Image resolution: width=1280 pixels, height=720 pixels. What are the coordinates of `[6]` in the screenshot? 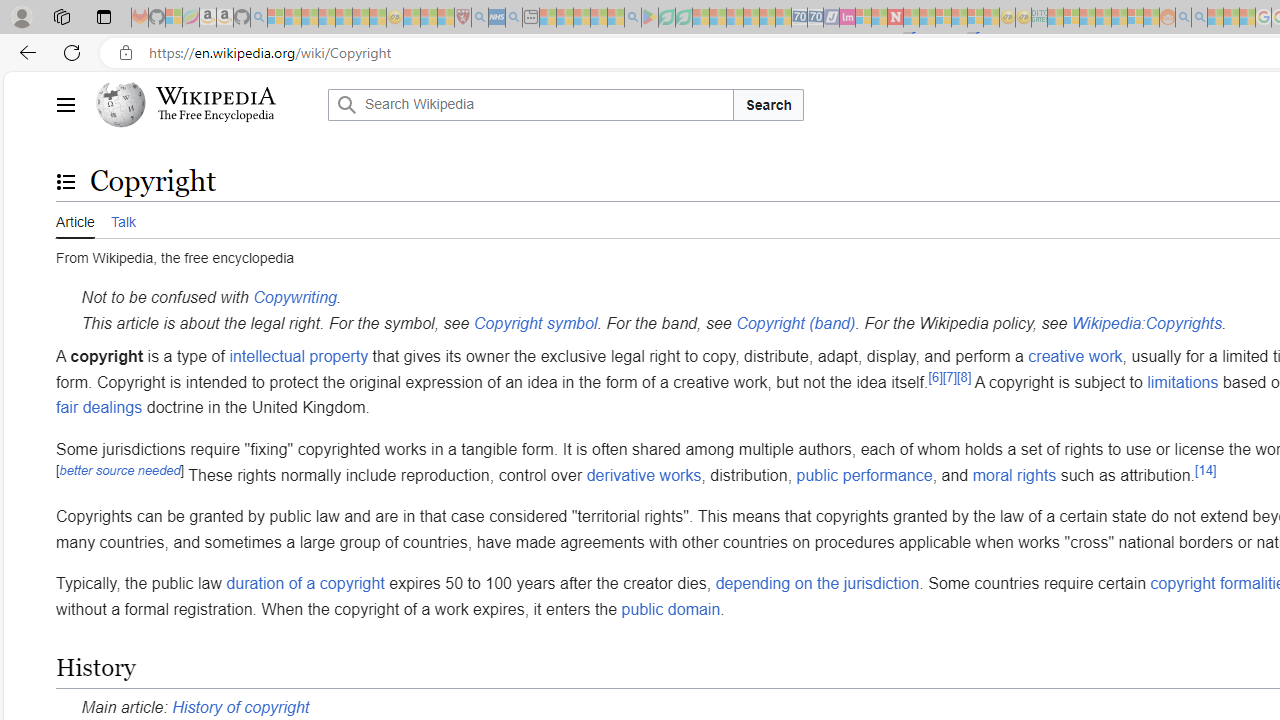 It's located at (936, 376).